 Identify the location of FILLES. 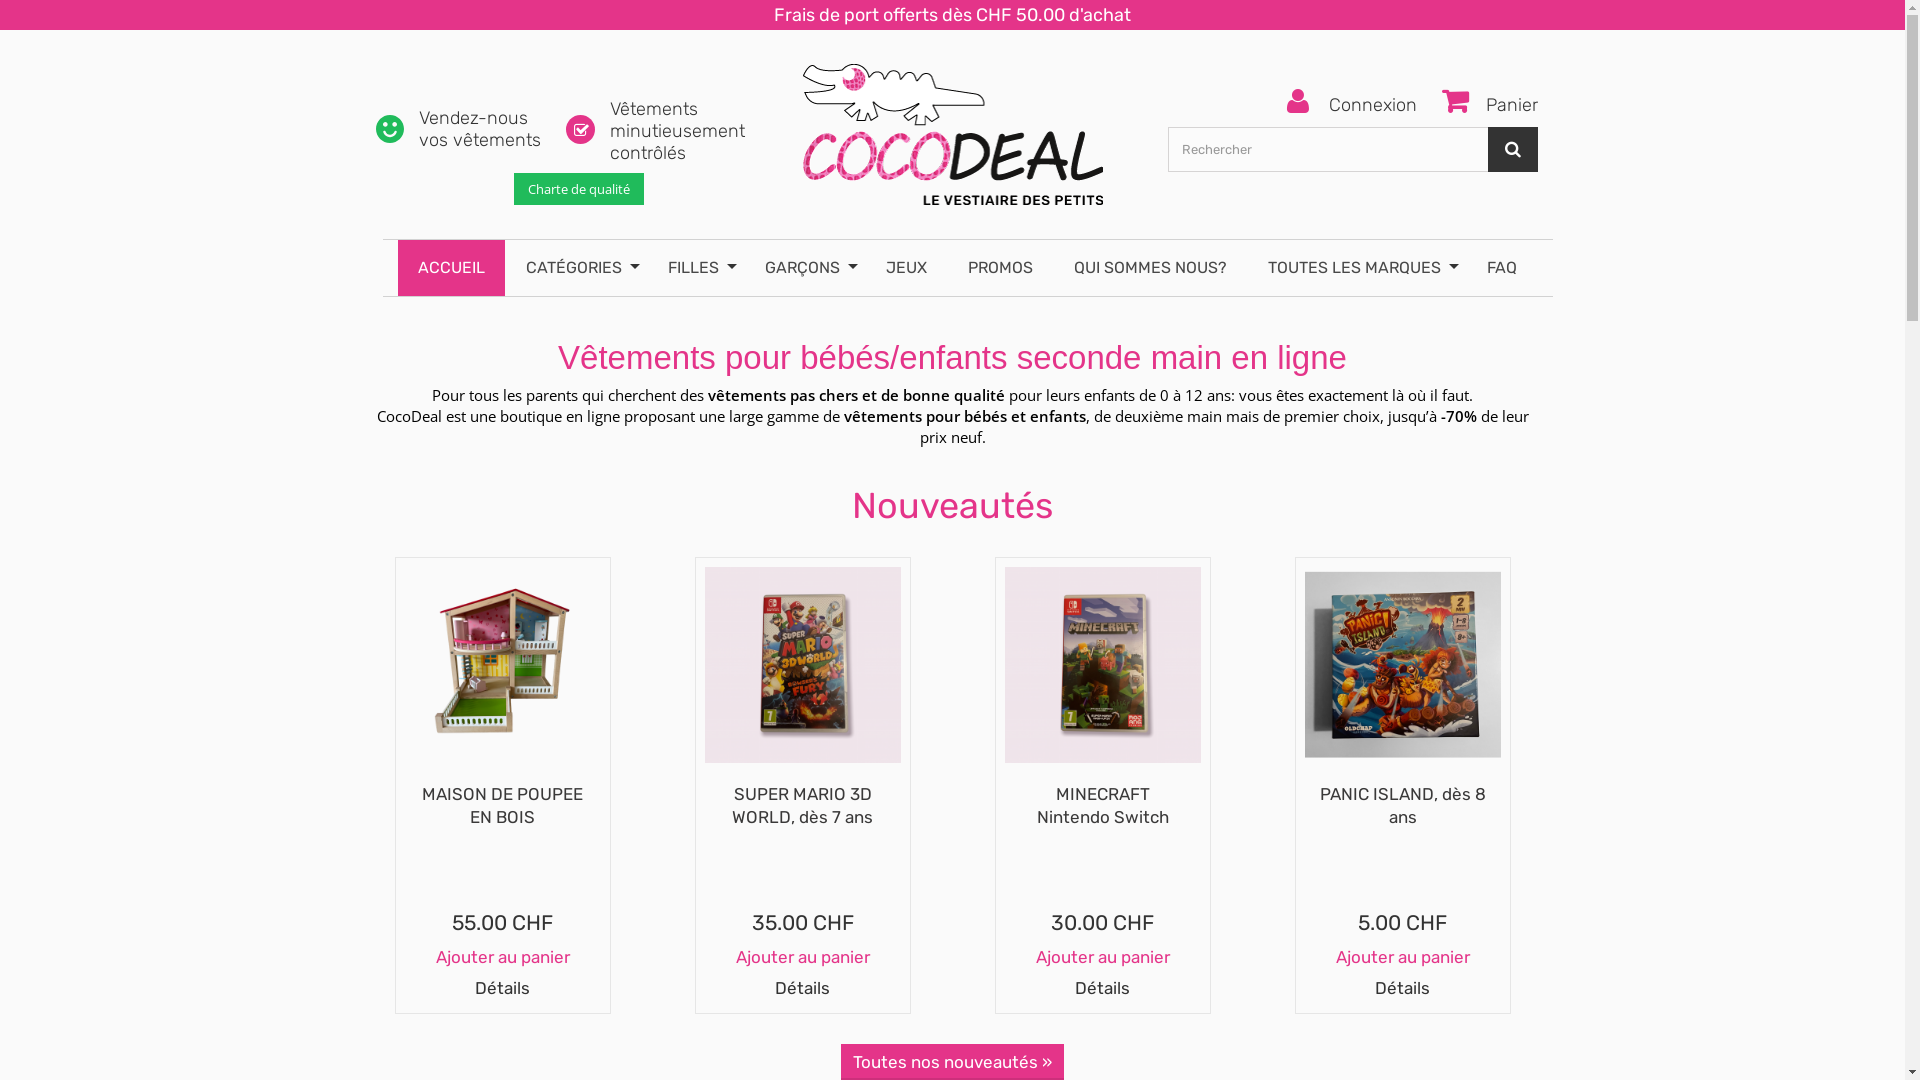
(696, 268).